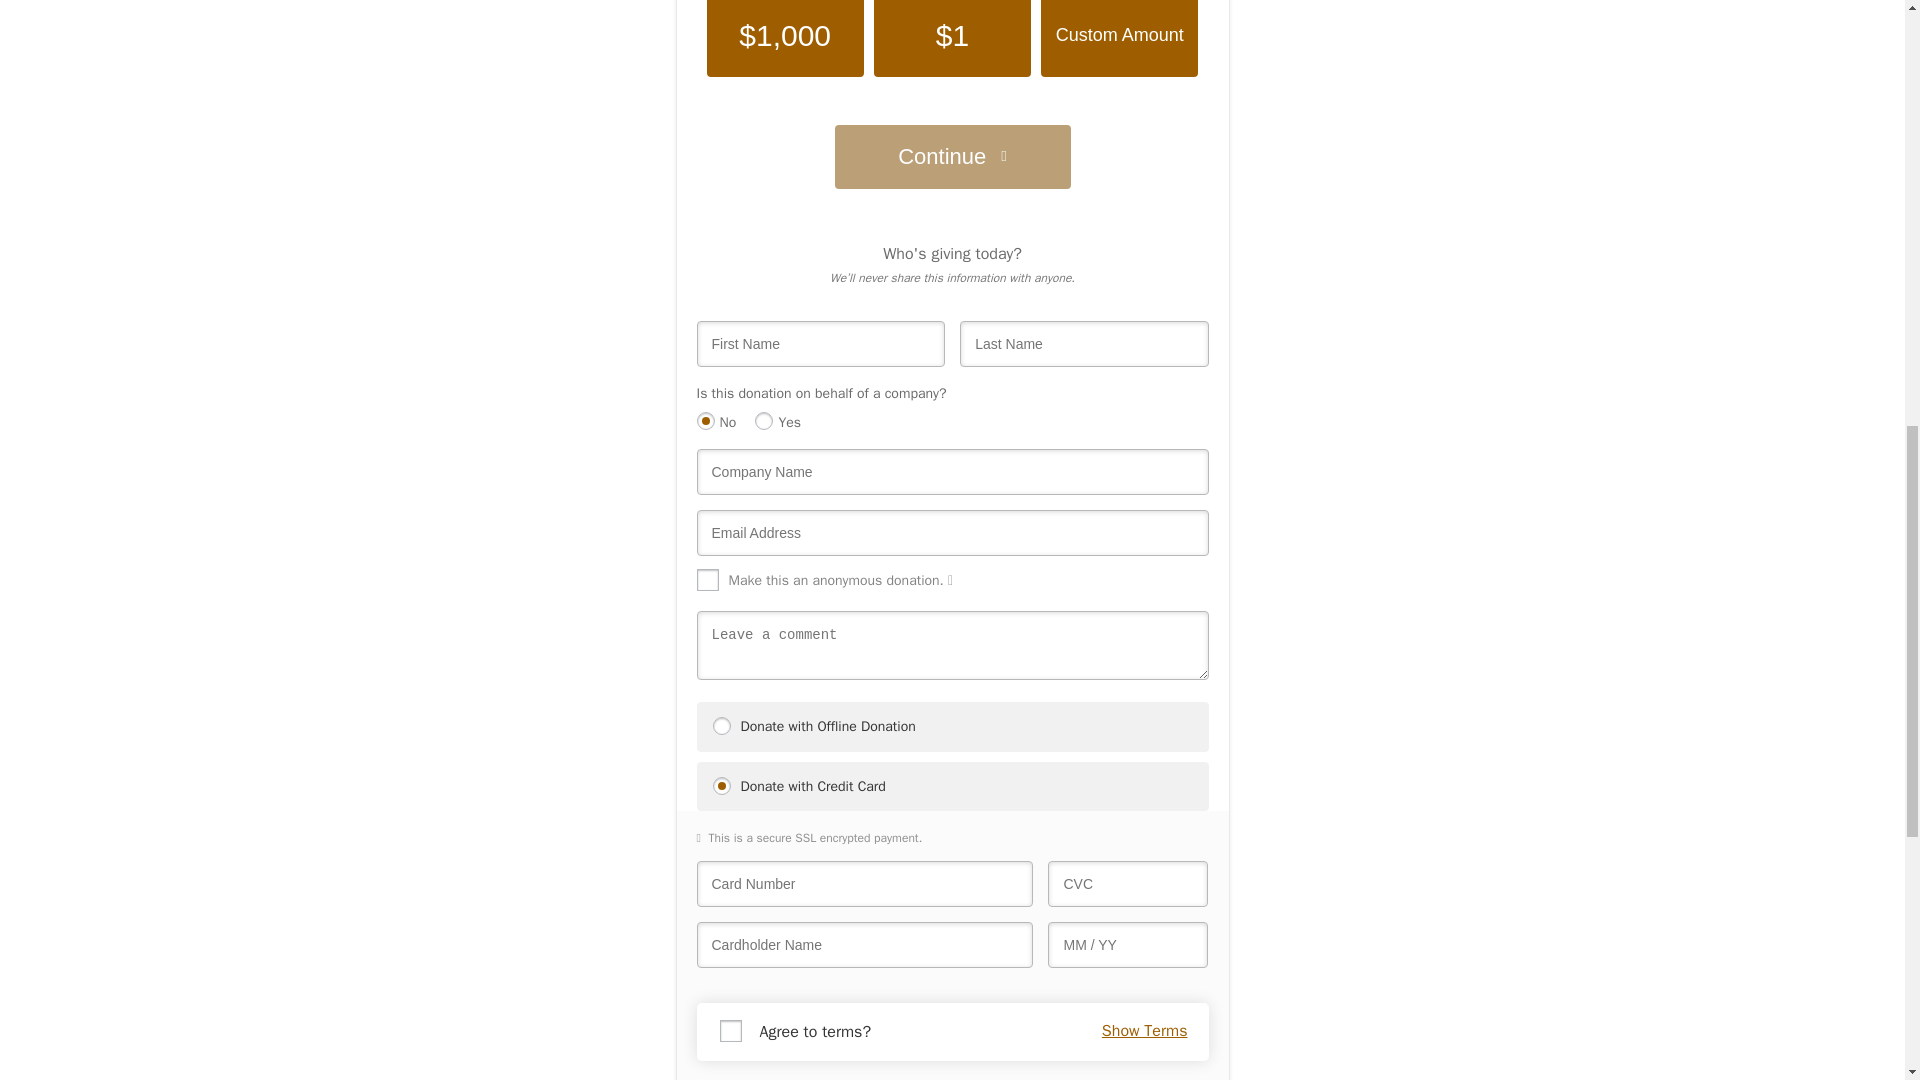 This screenshot has width=1920, height=1080. I want to click on Continue, so click(951, 157).